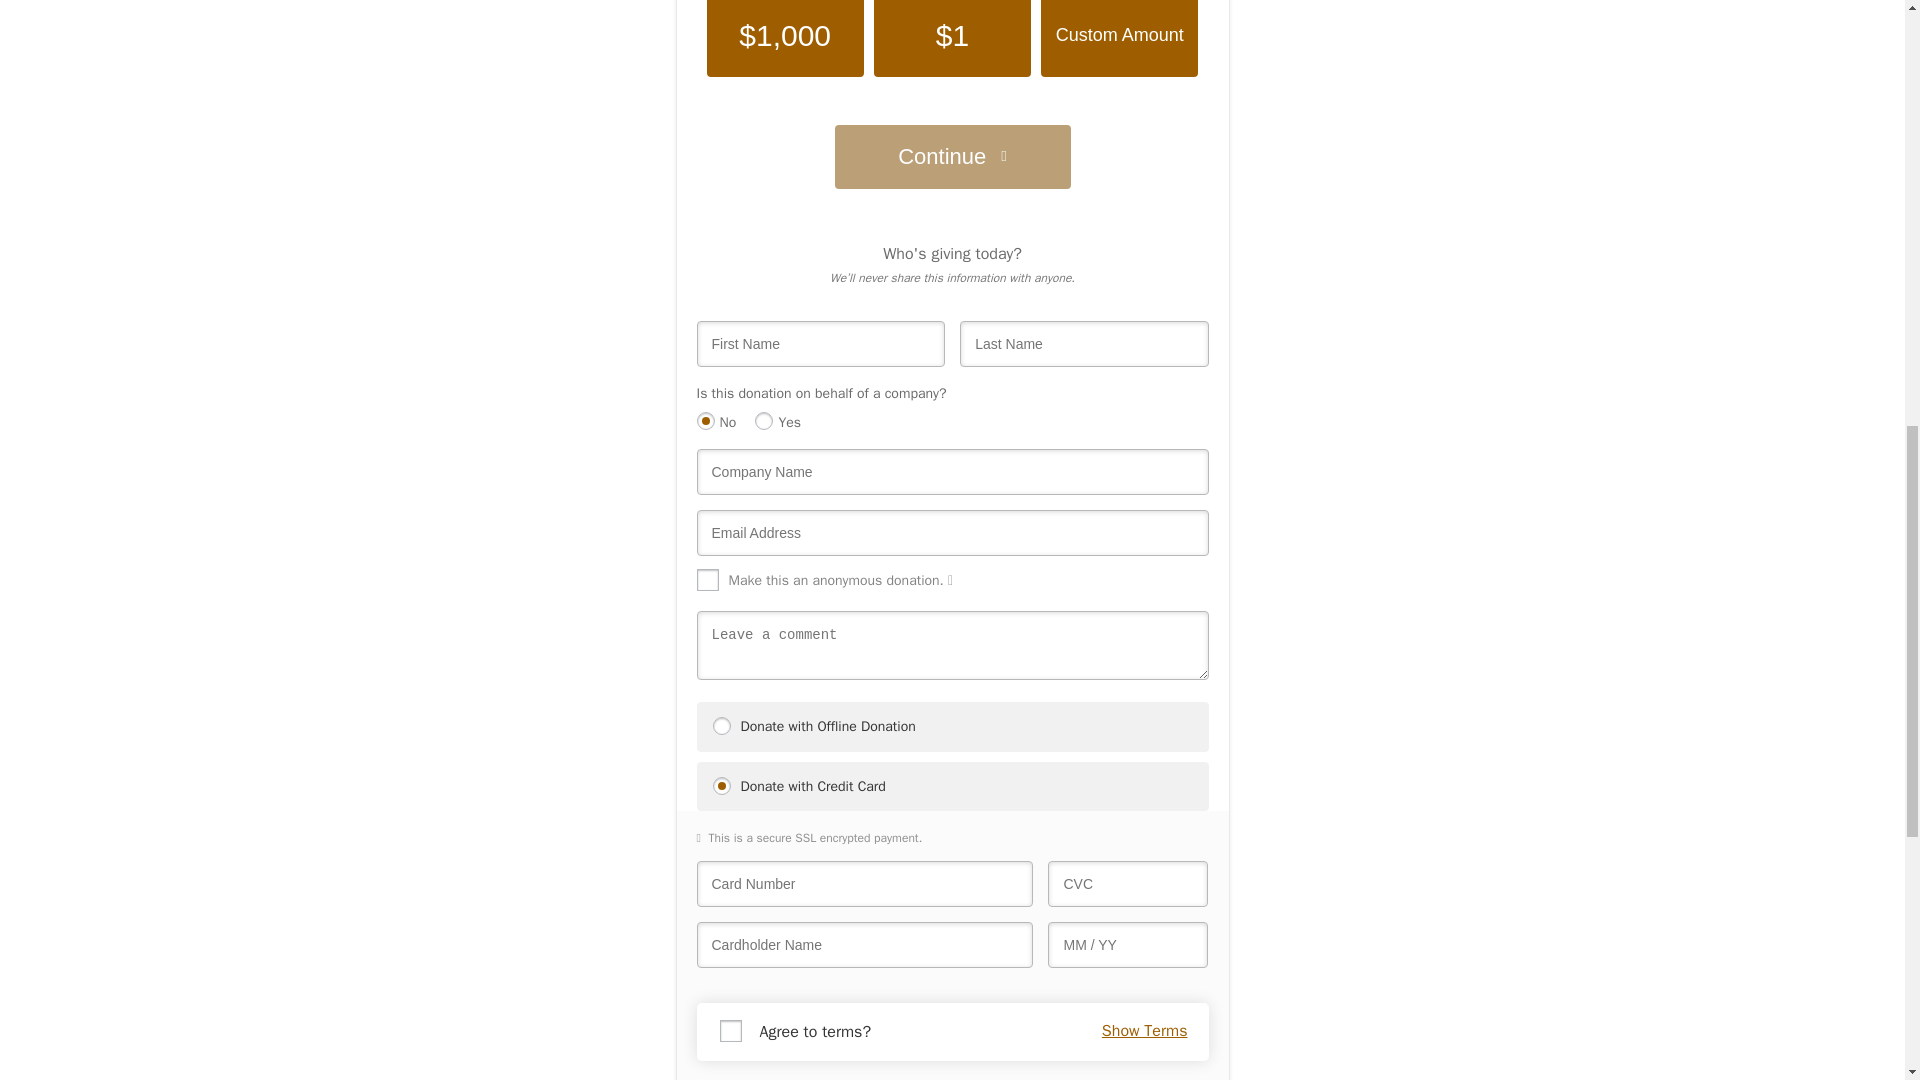 This screenshot has width=1920, height=1080. I want to click on Continue, so click(951, 157).